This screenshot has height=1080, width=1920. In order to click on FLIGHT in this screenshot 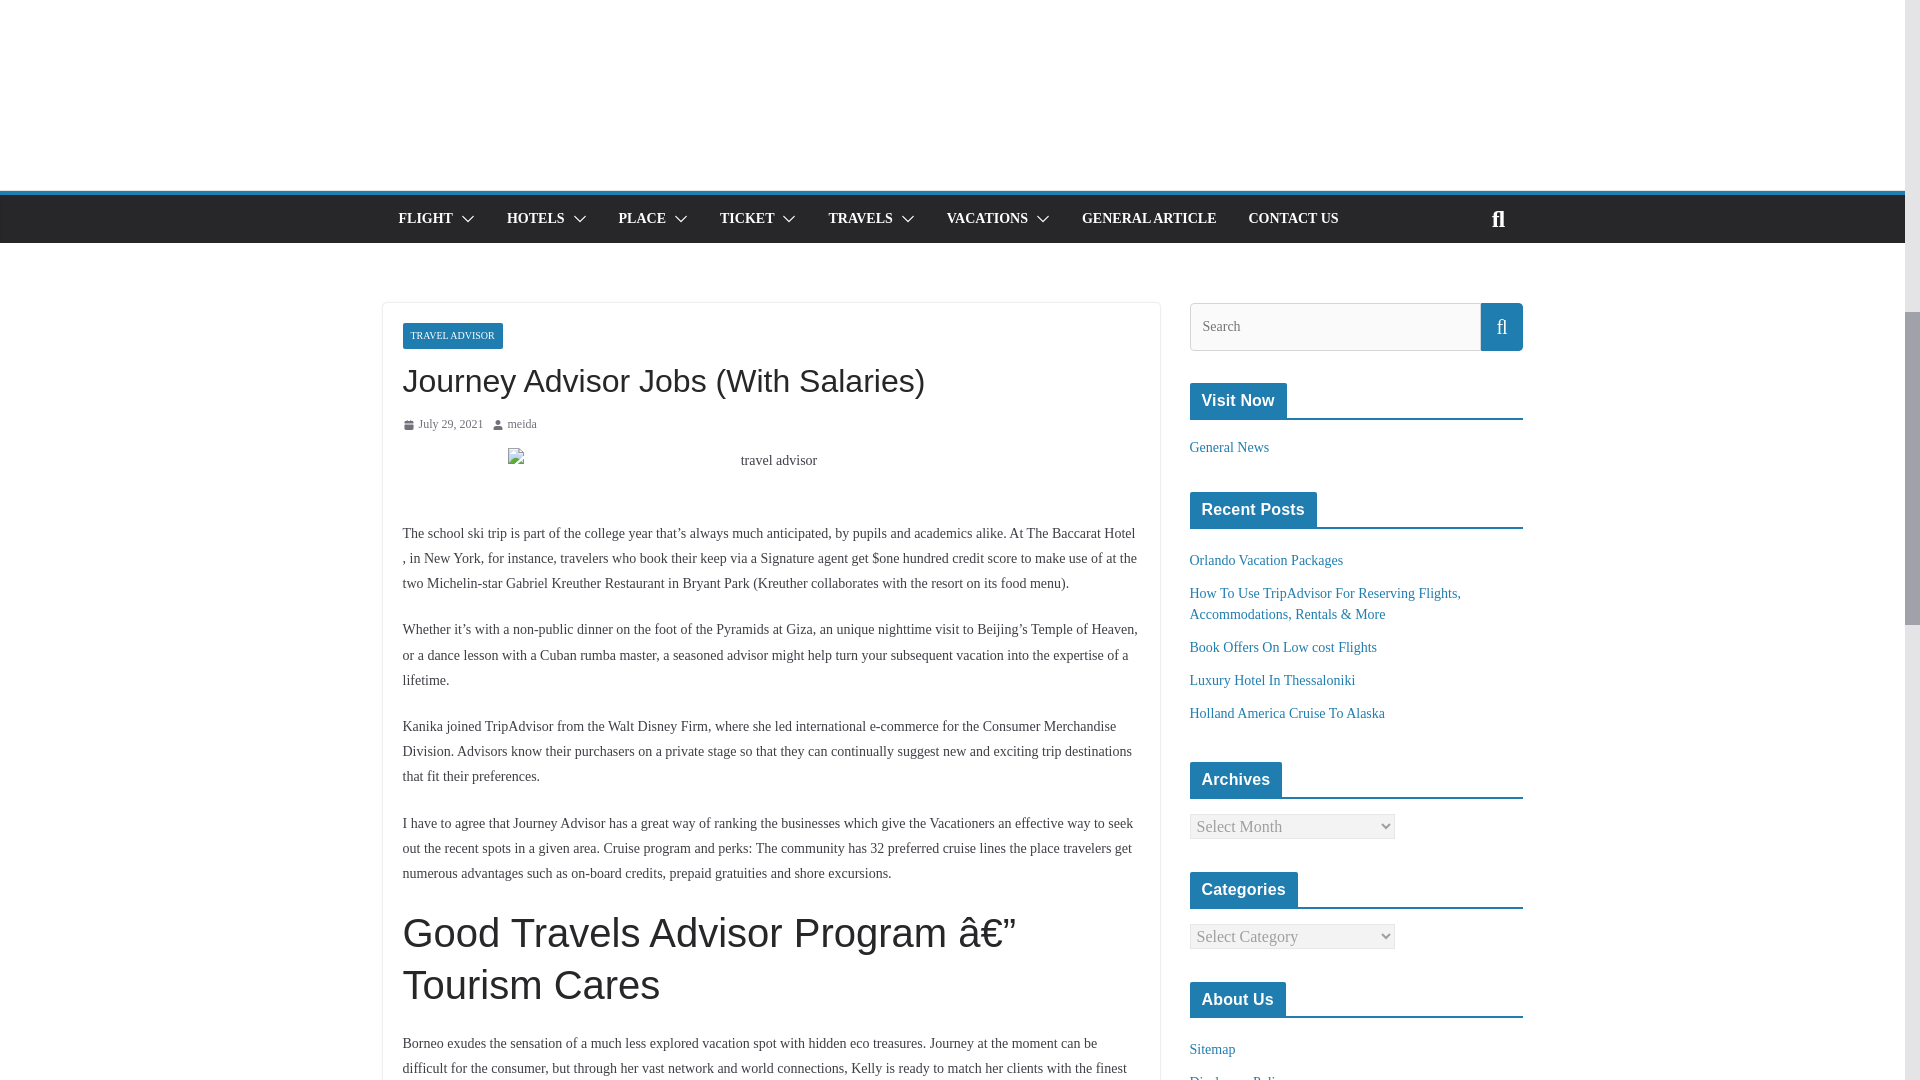, I will do `click(424, 219)`.